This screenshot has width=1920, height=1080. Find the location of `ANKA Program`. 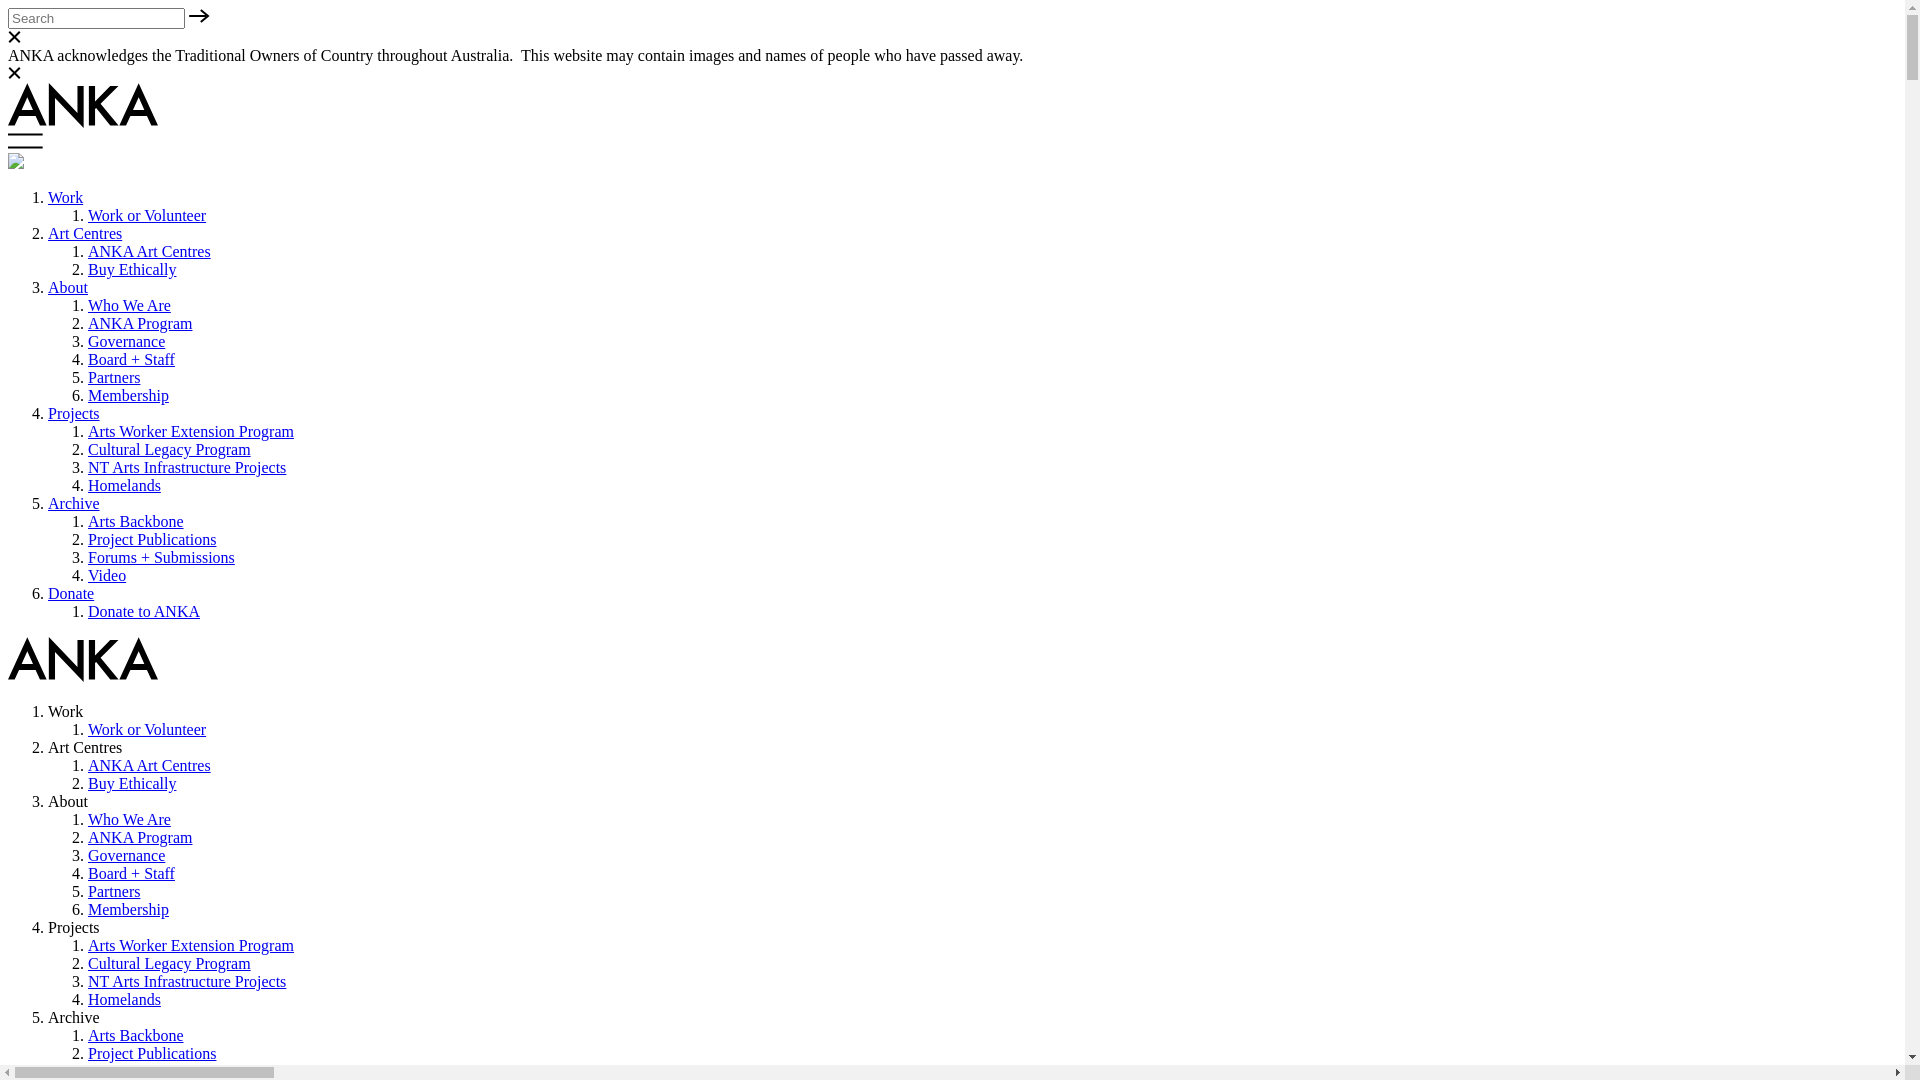

ANKA Program is located at coordinates (140, 838).